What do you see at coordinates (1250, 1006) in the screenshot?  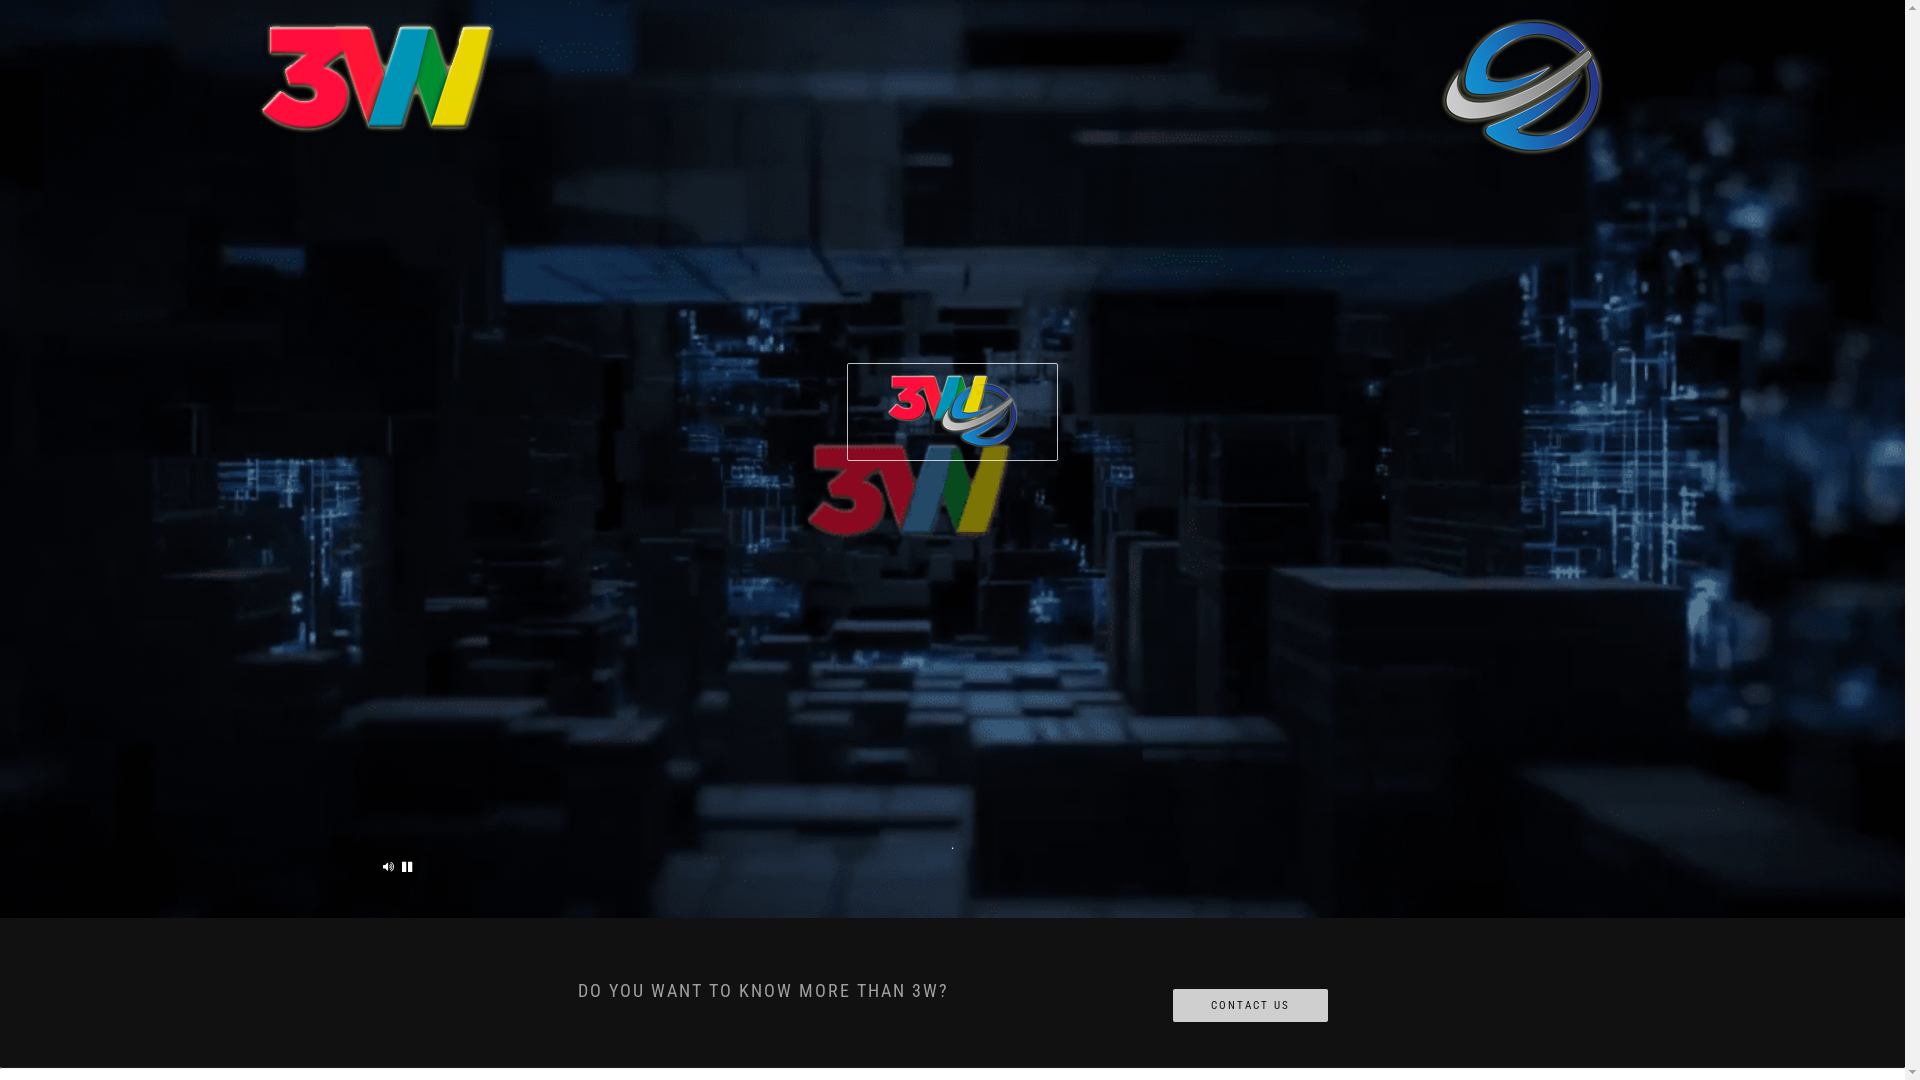 I see `CONTACT US` at bounding box center [1250, 1006].